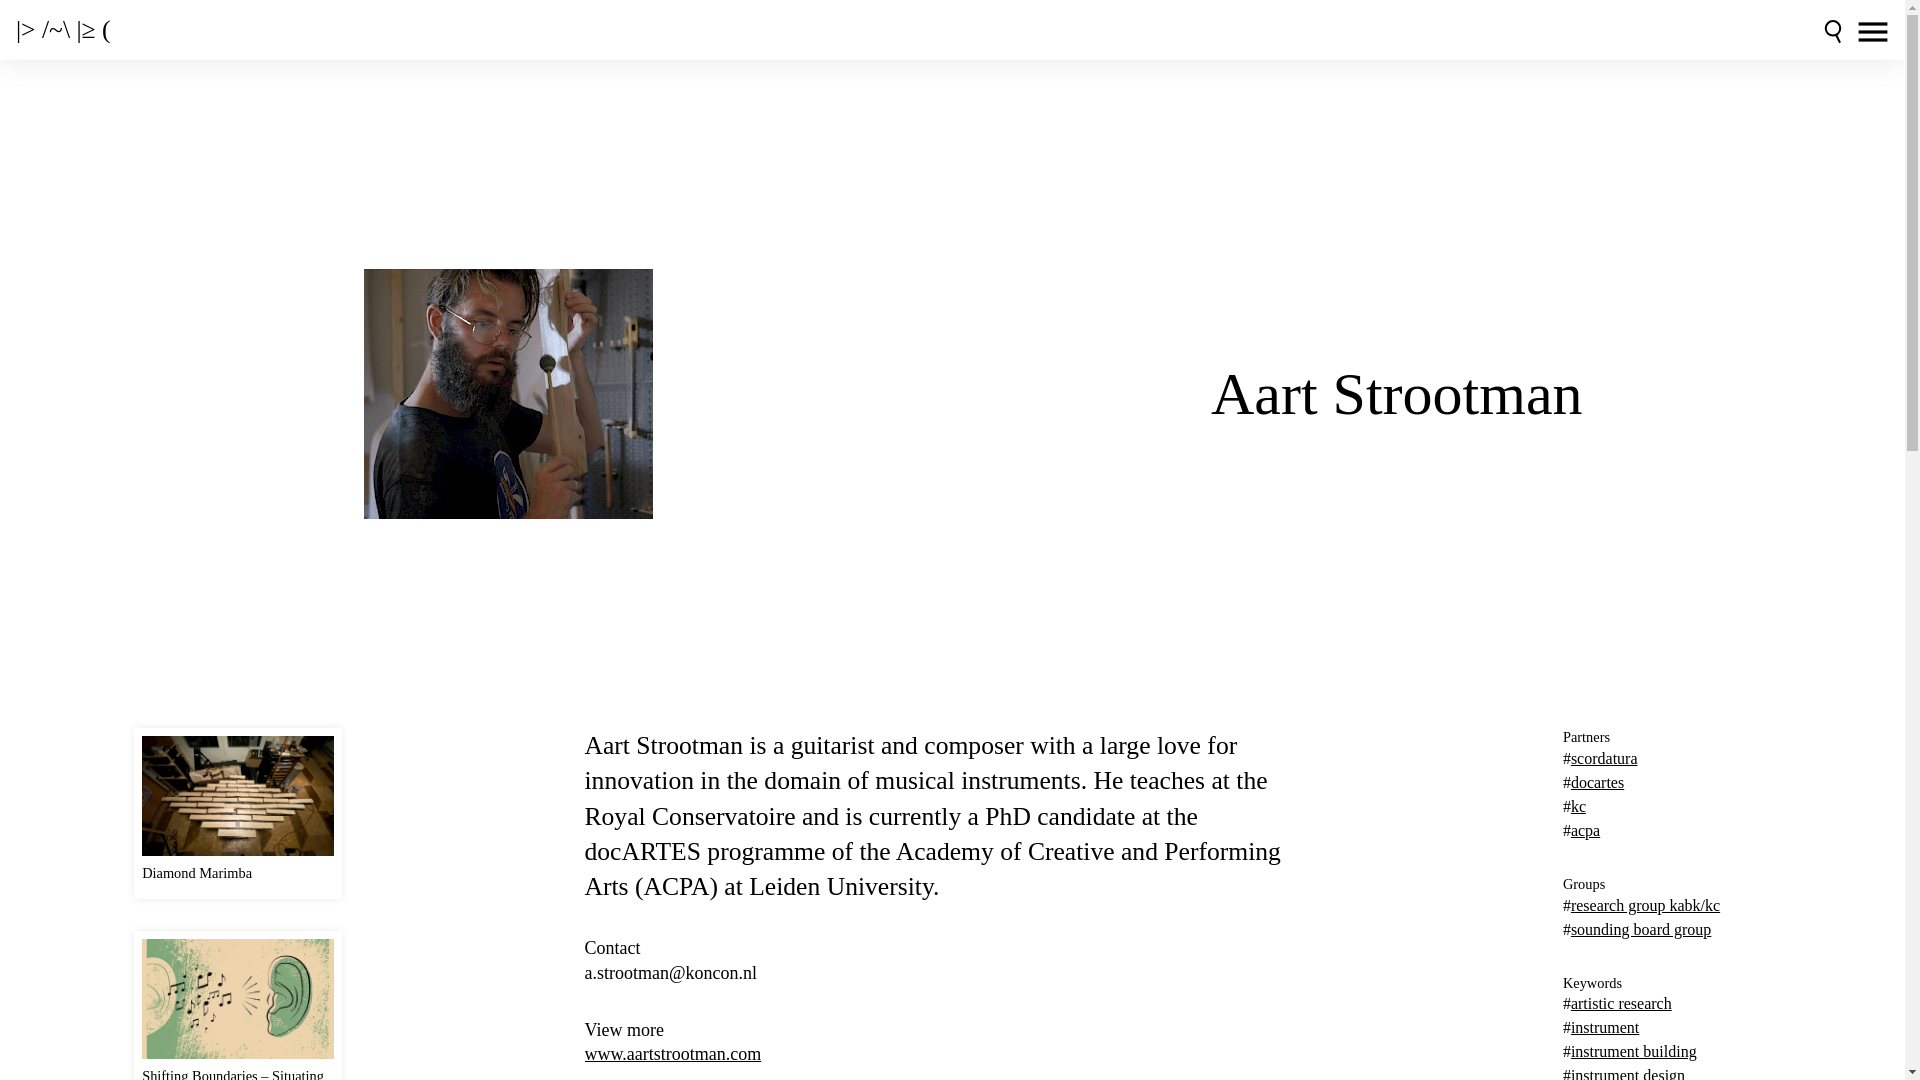 This screenshot has width=1920, height=1080. I want to click on instrument design, so click(1628, 1074).